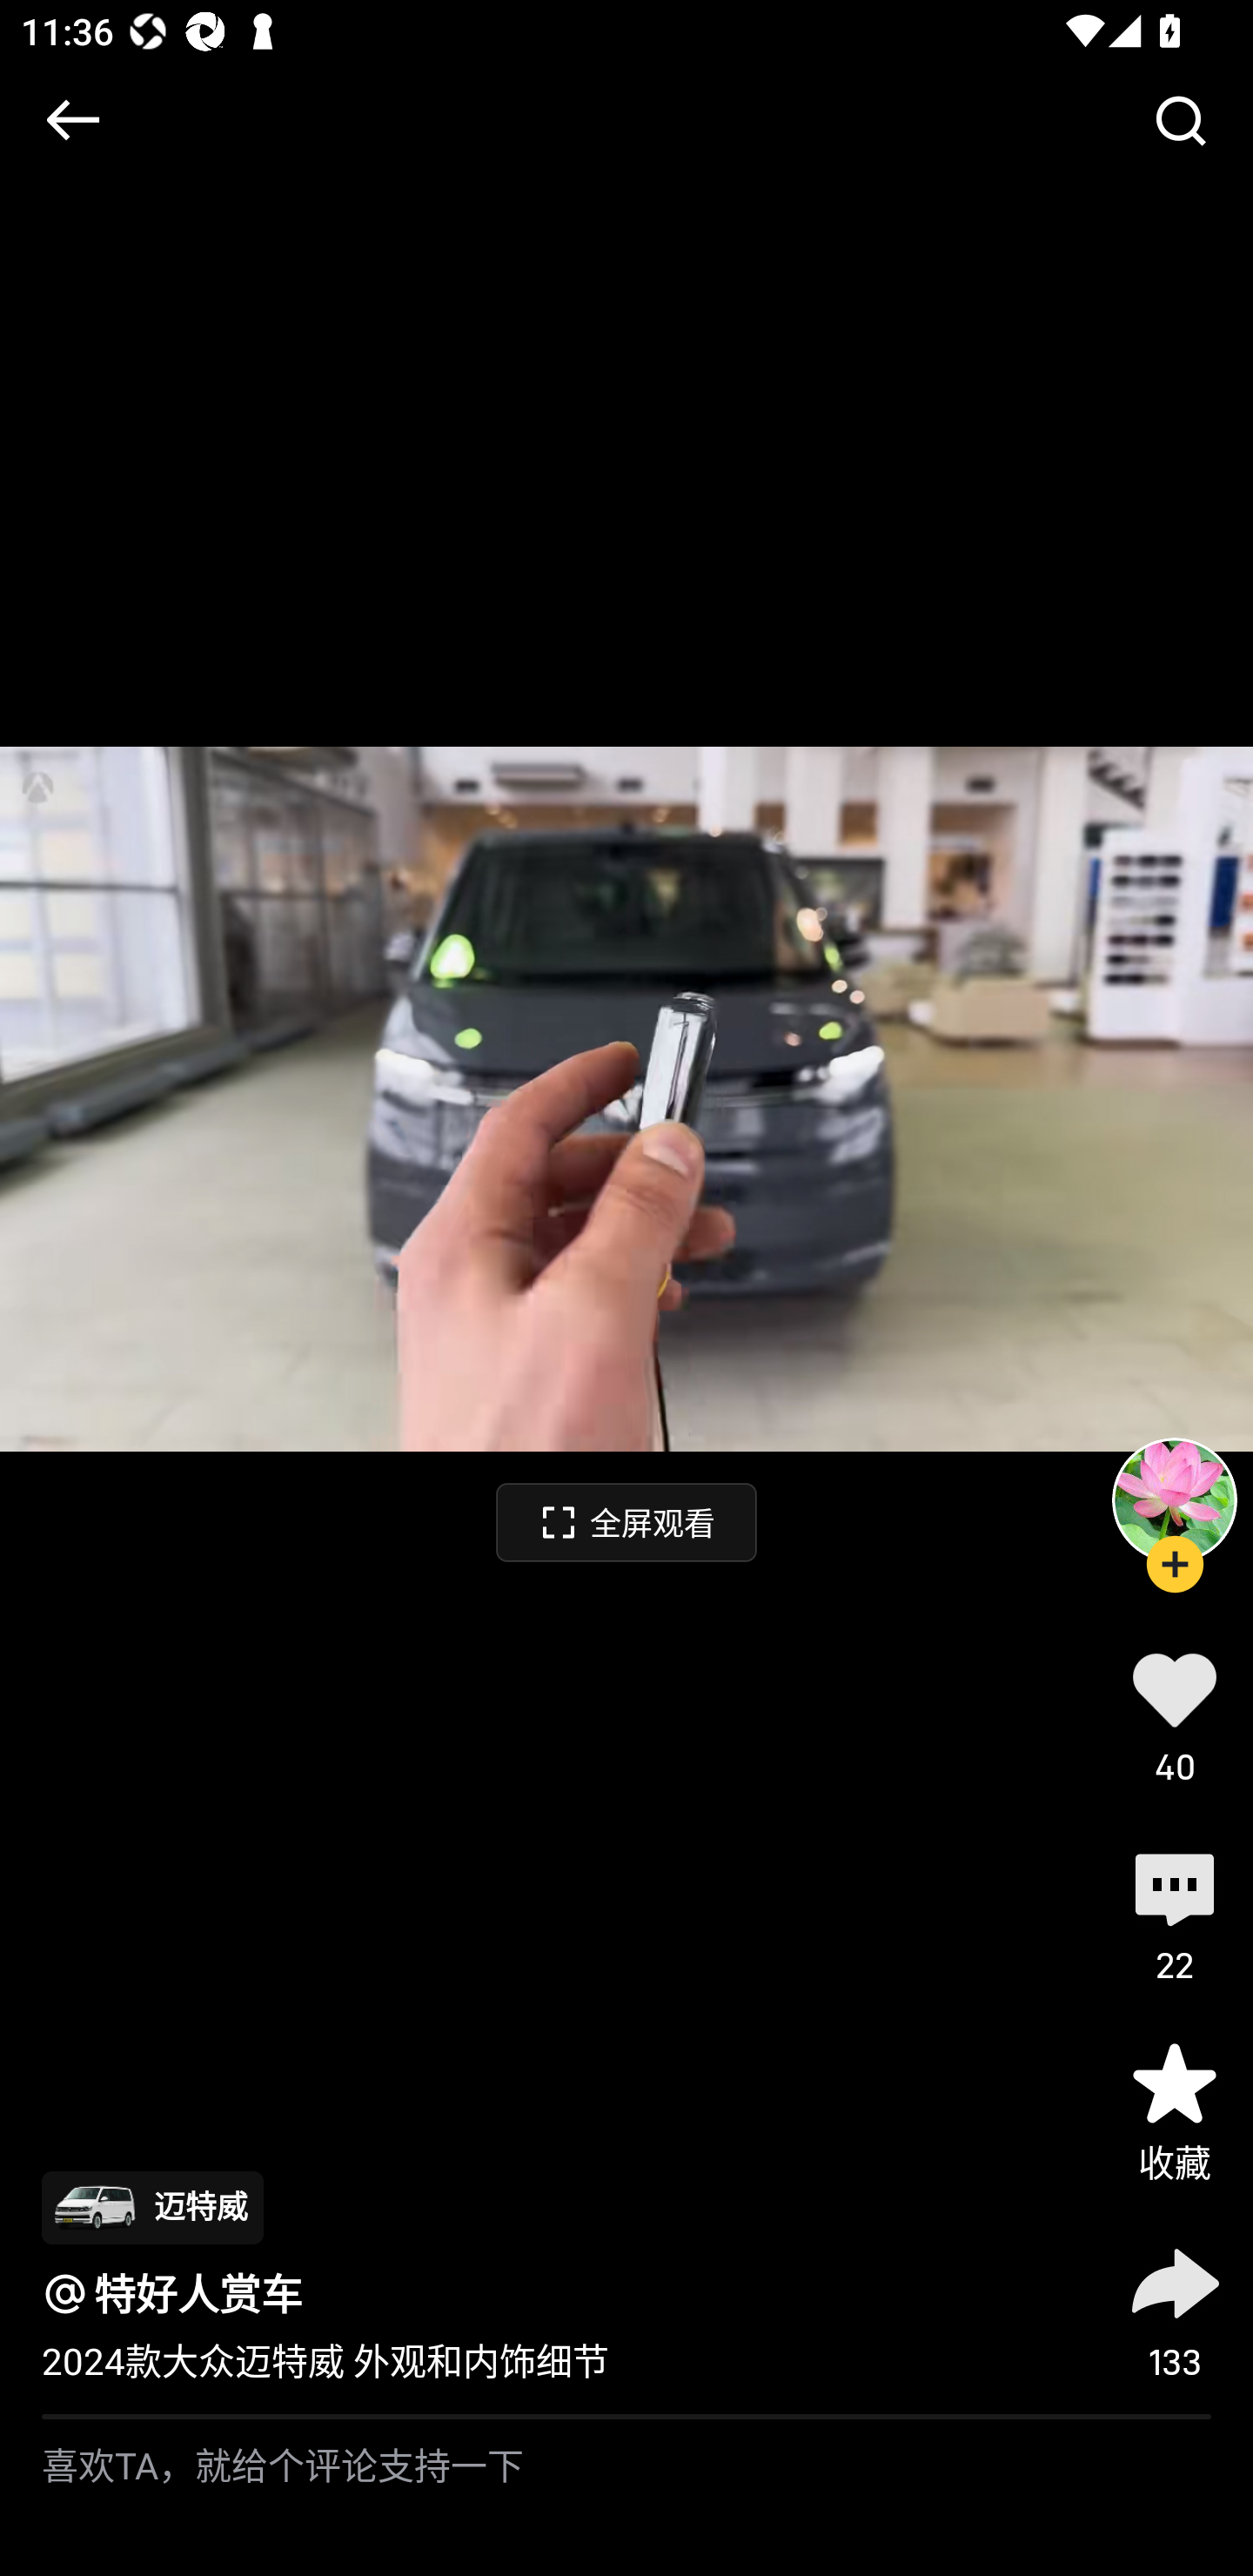 The width and height of the screenshot is (1253, 2576). I want to click on , so click(72, 120).